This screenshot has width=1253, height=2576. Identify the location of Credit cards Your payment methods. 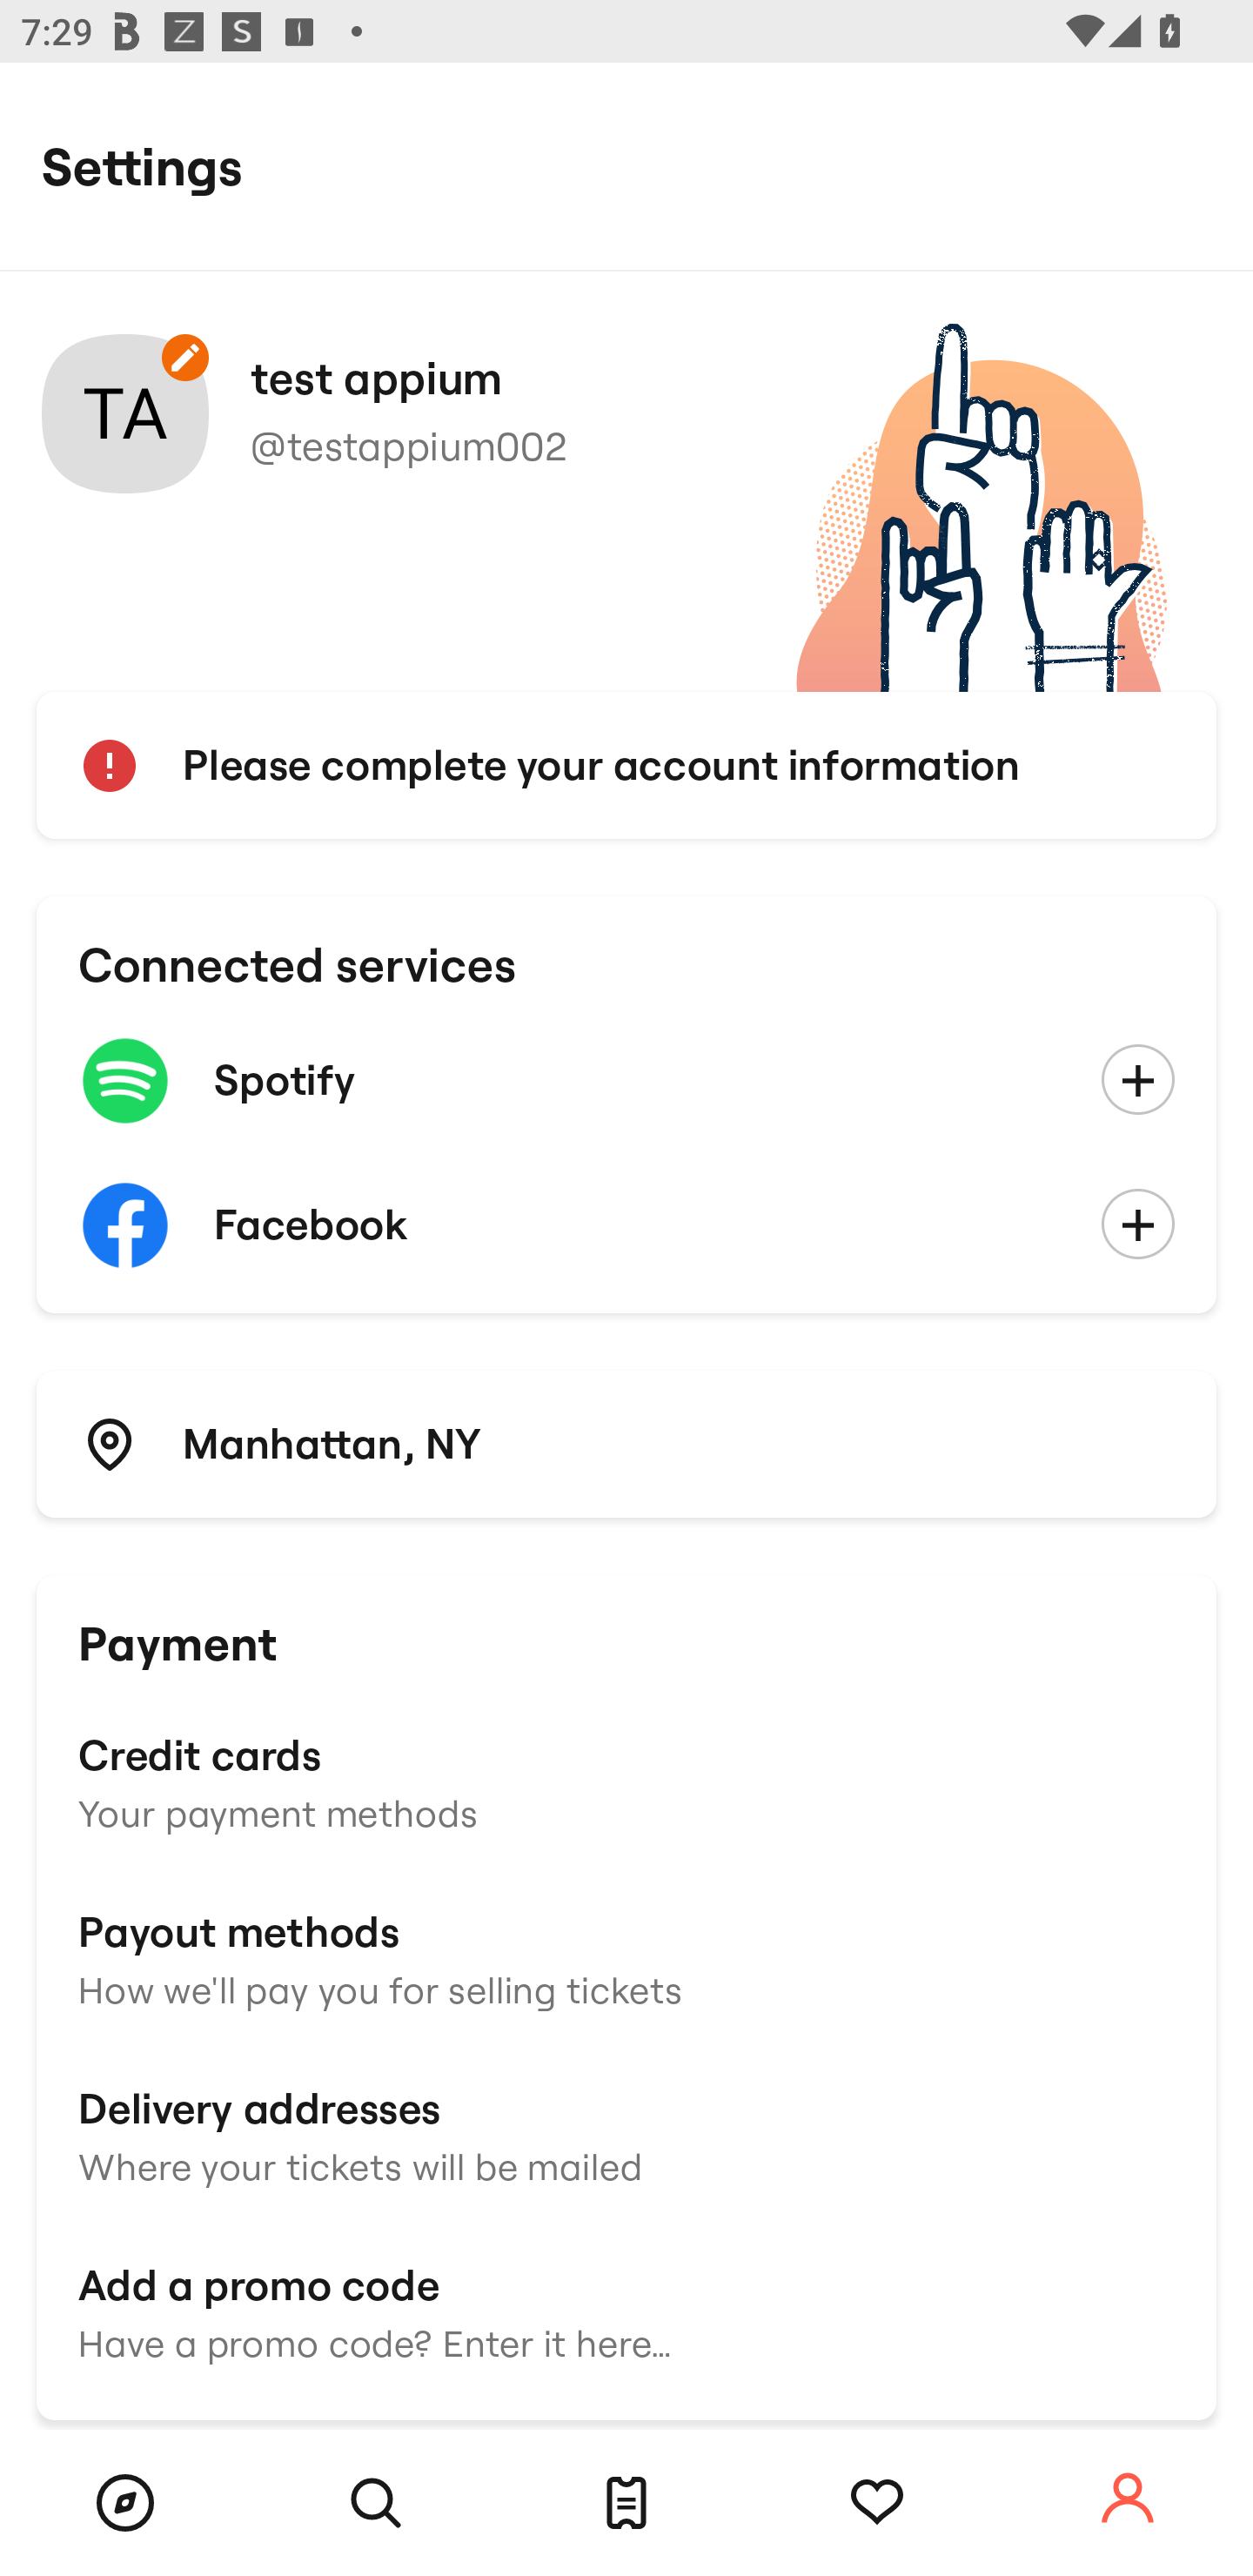
(626, 1781).